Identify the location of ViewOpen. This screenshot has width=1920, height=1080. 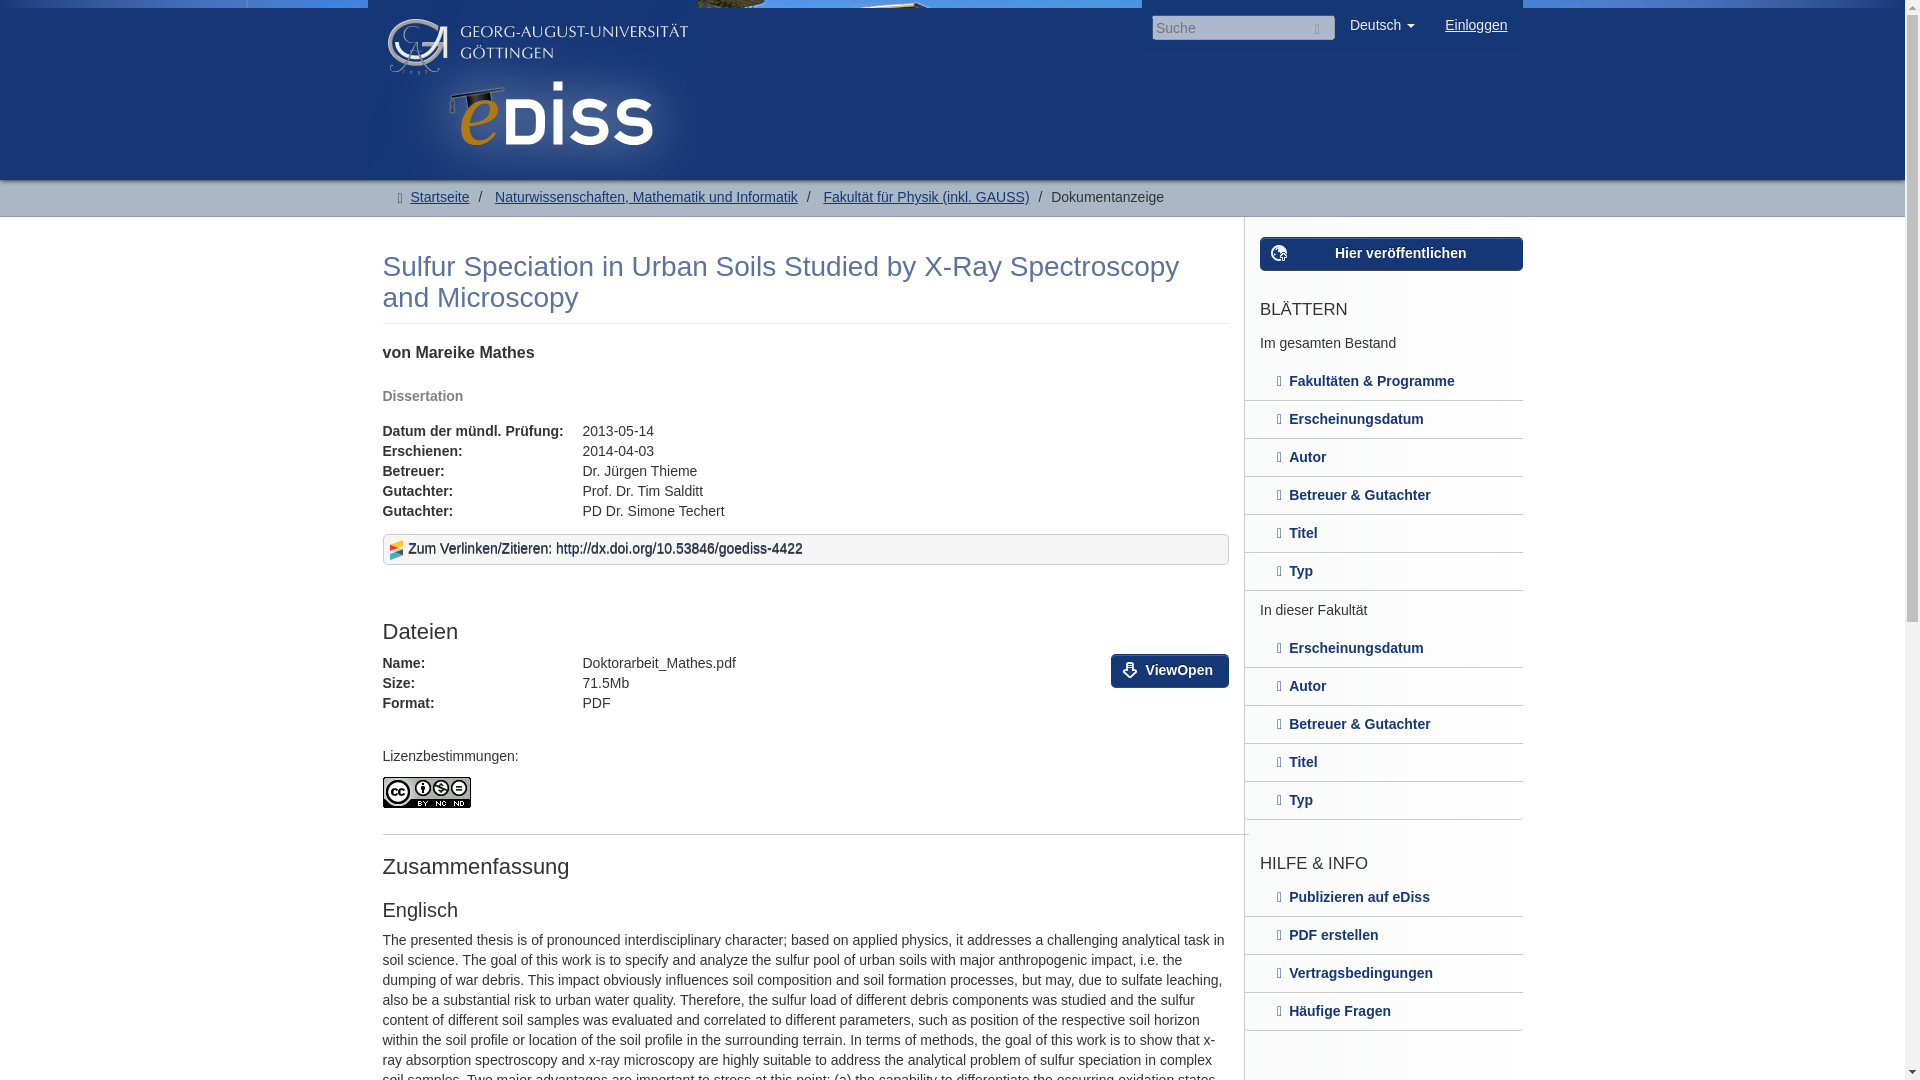
(1170, 670).